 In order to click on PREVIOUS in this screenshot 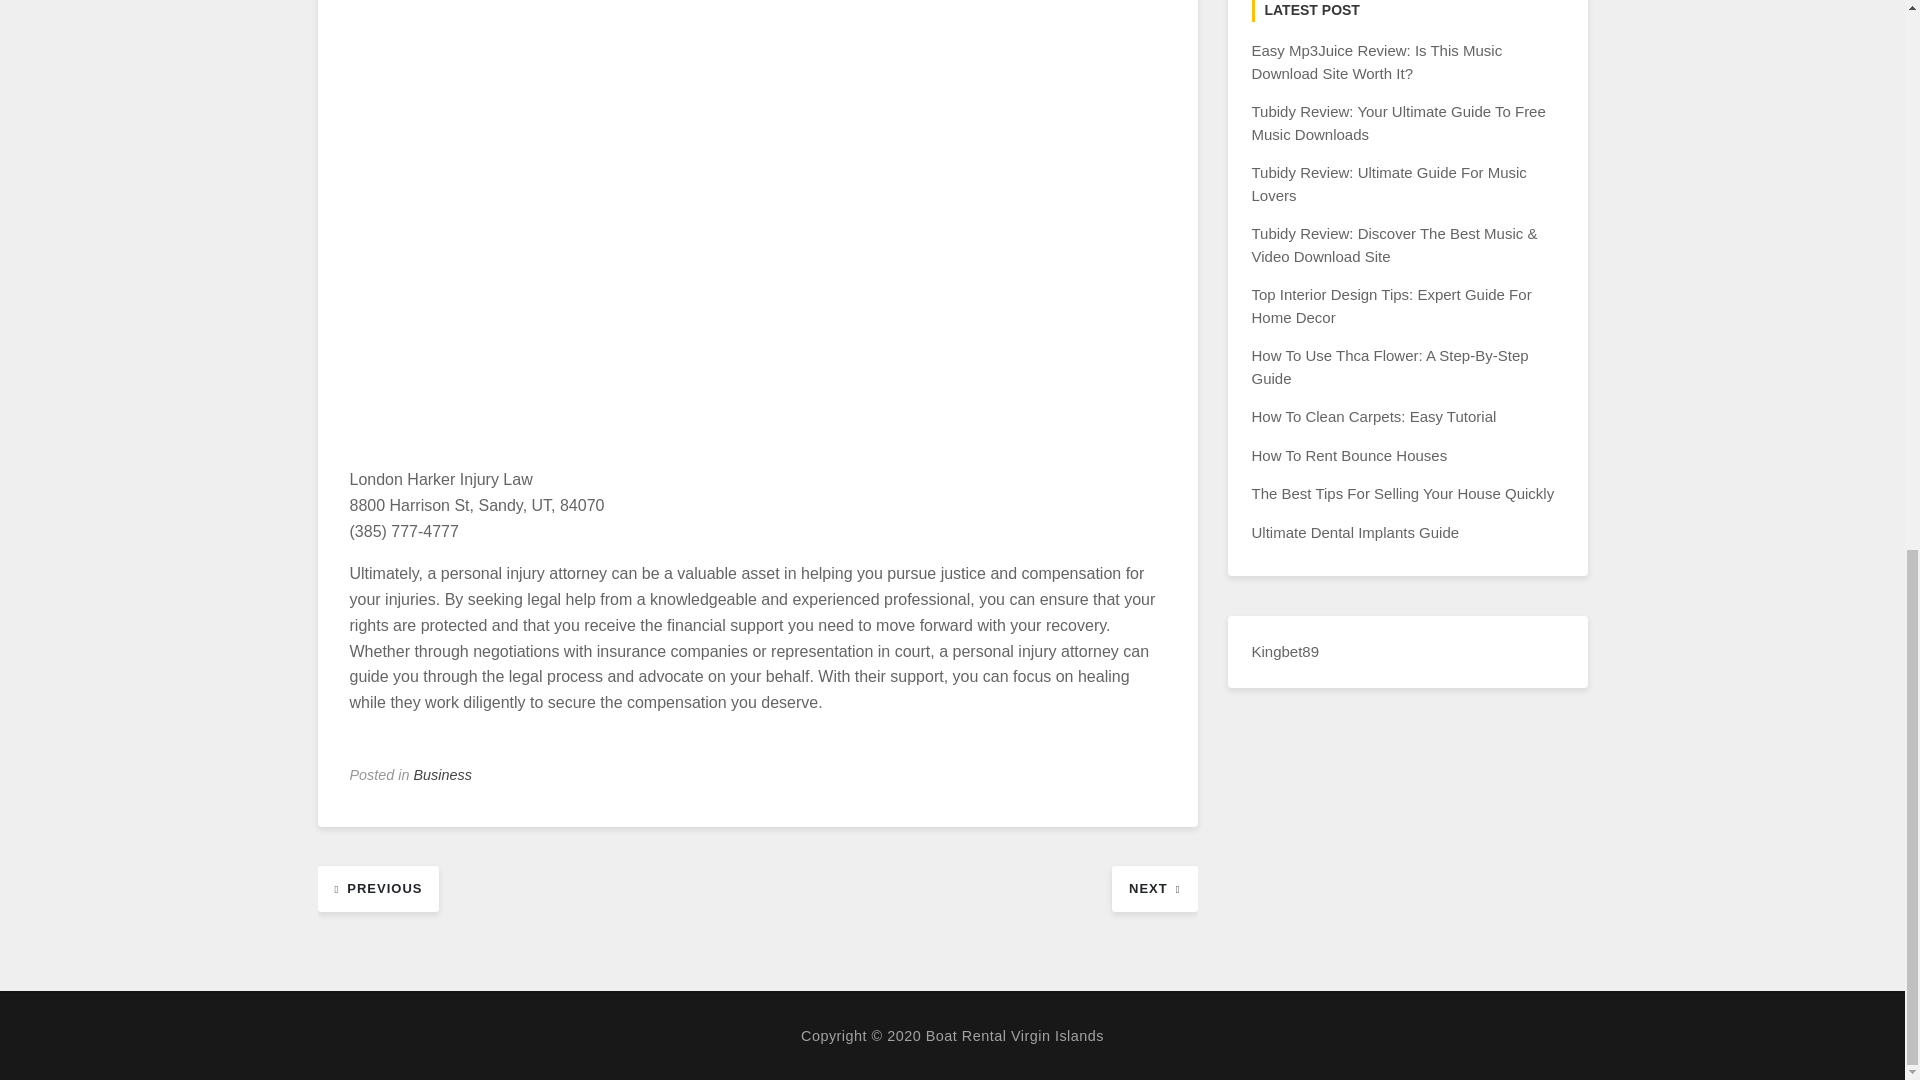, I will do `click(378, 888)`.